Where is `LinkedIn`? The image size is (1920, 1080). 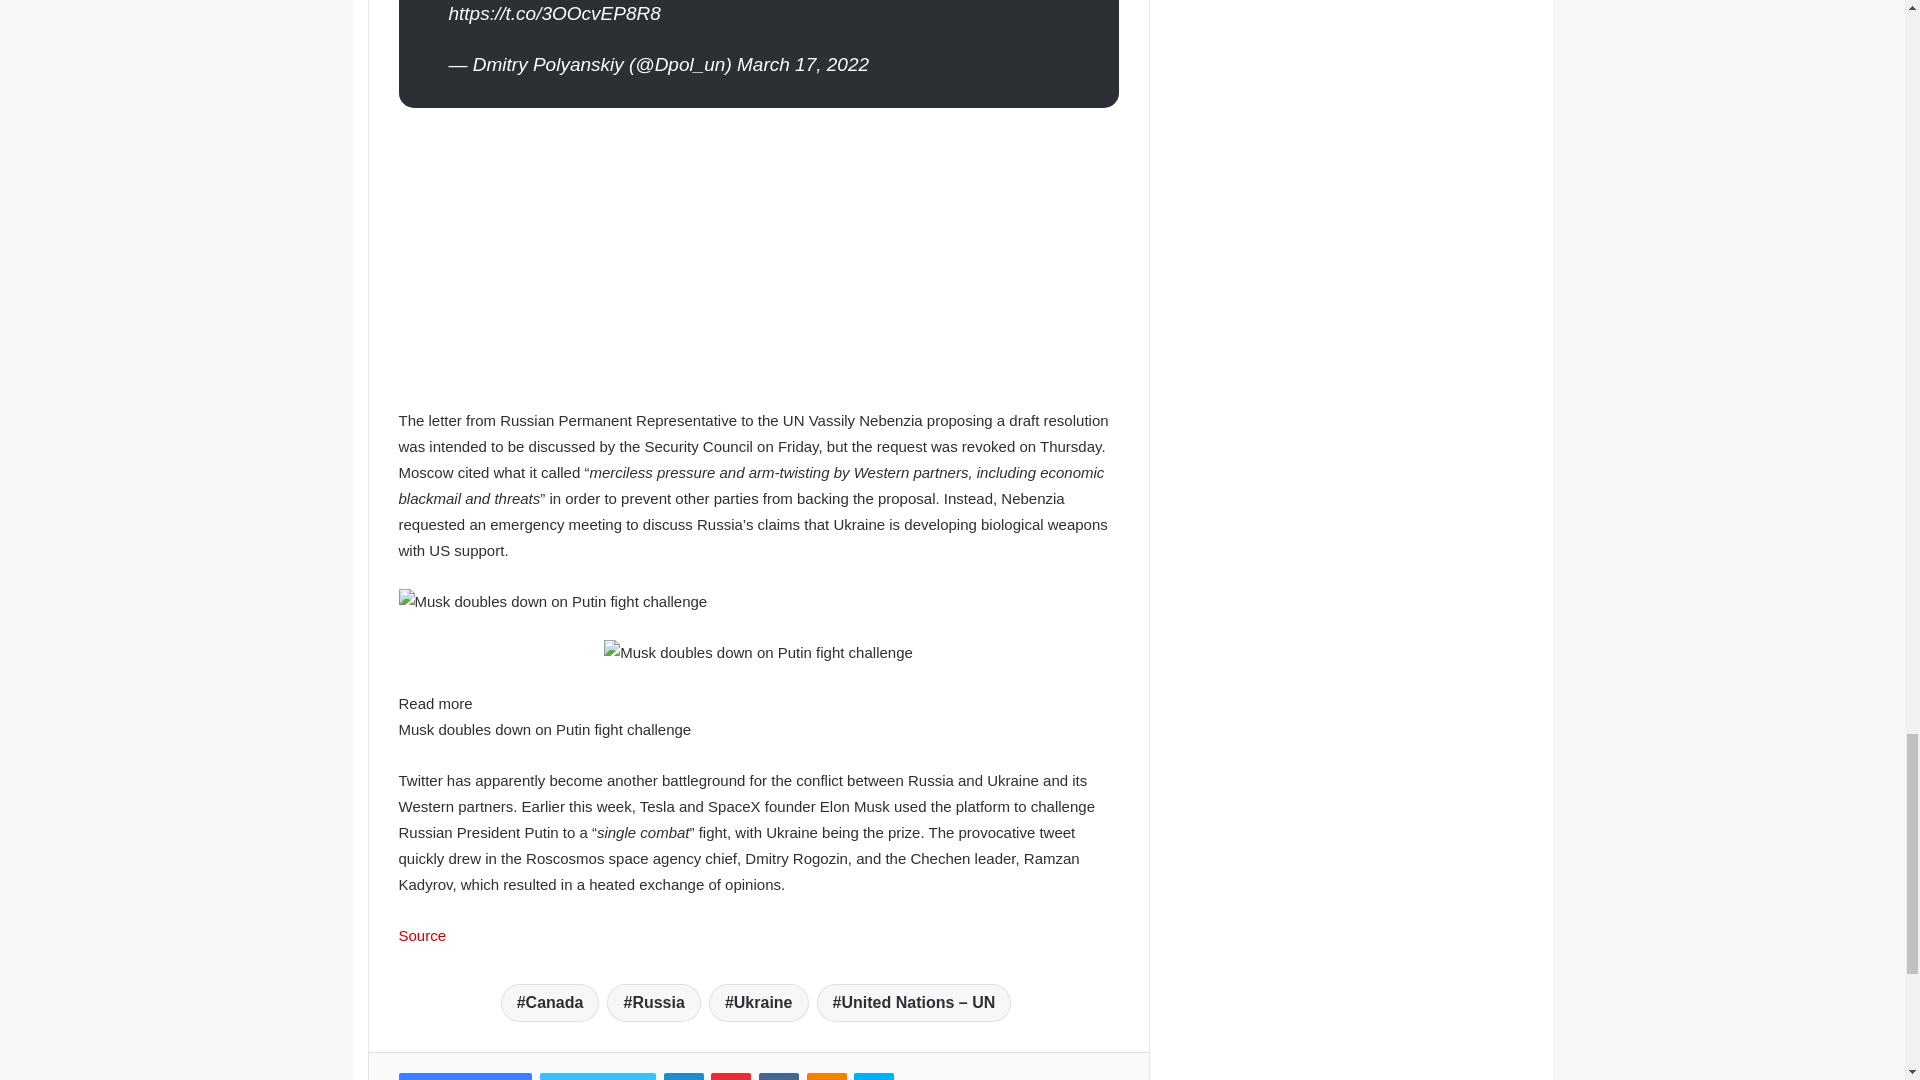 LinkedIn is located at coordinates (684, 1076).